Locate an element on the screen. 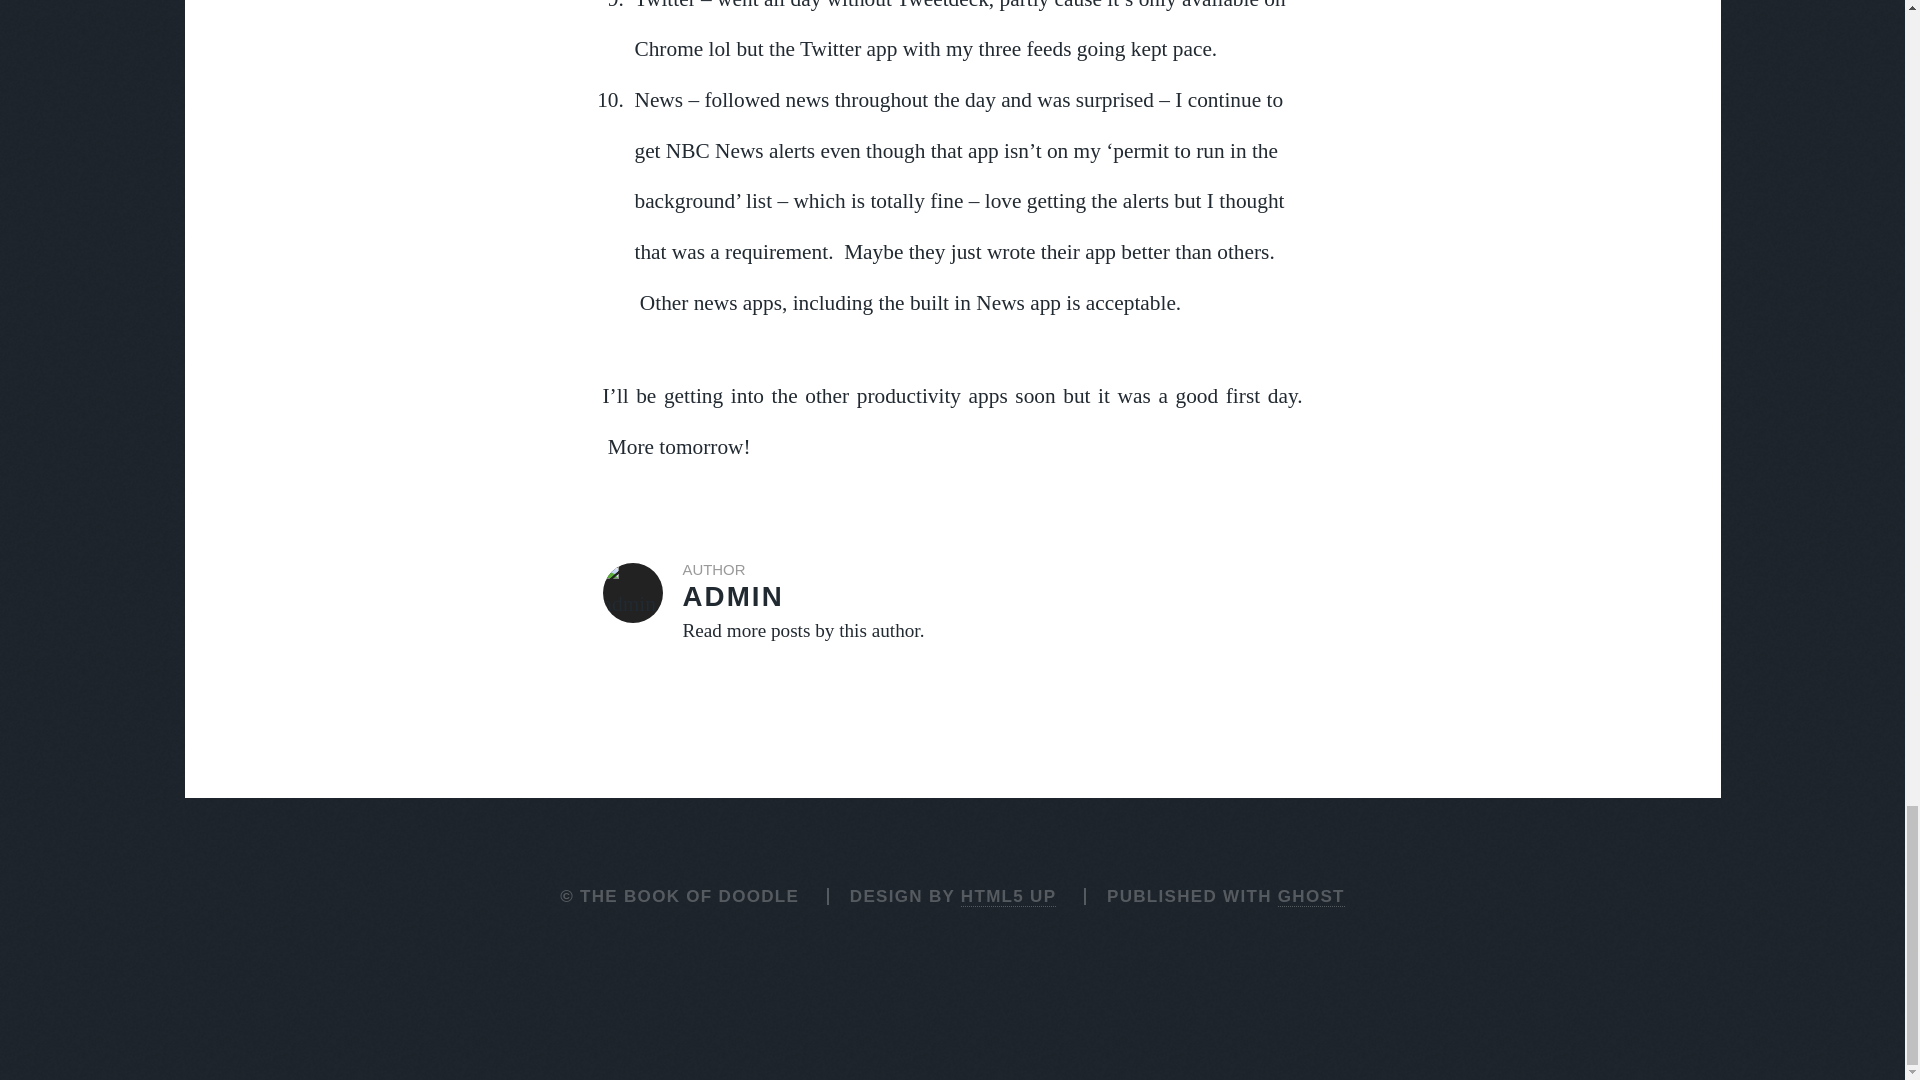 Image resolution: width=1920 pixels, height=1080 pixels. HTML5 UP is located at coordinates (952, 604).